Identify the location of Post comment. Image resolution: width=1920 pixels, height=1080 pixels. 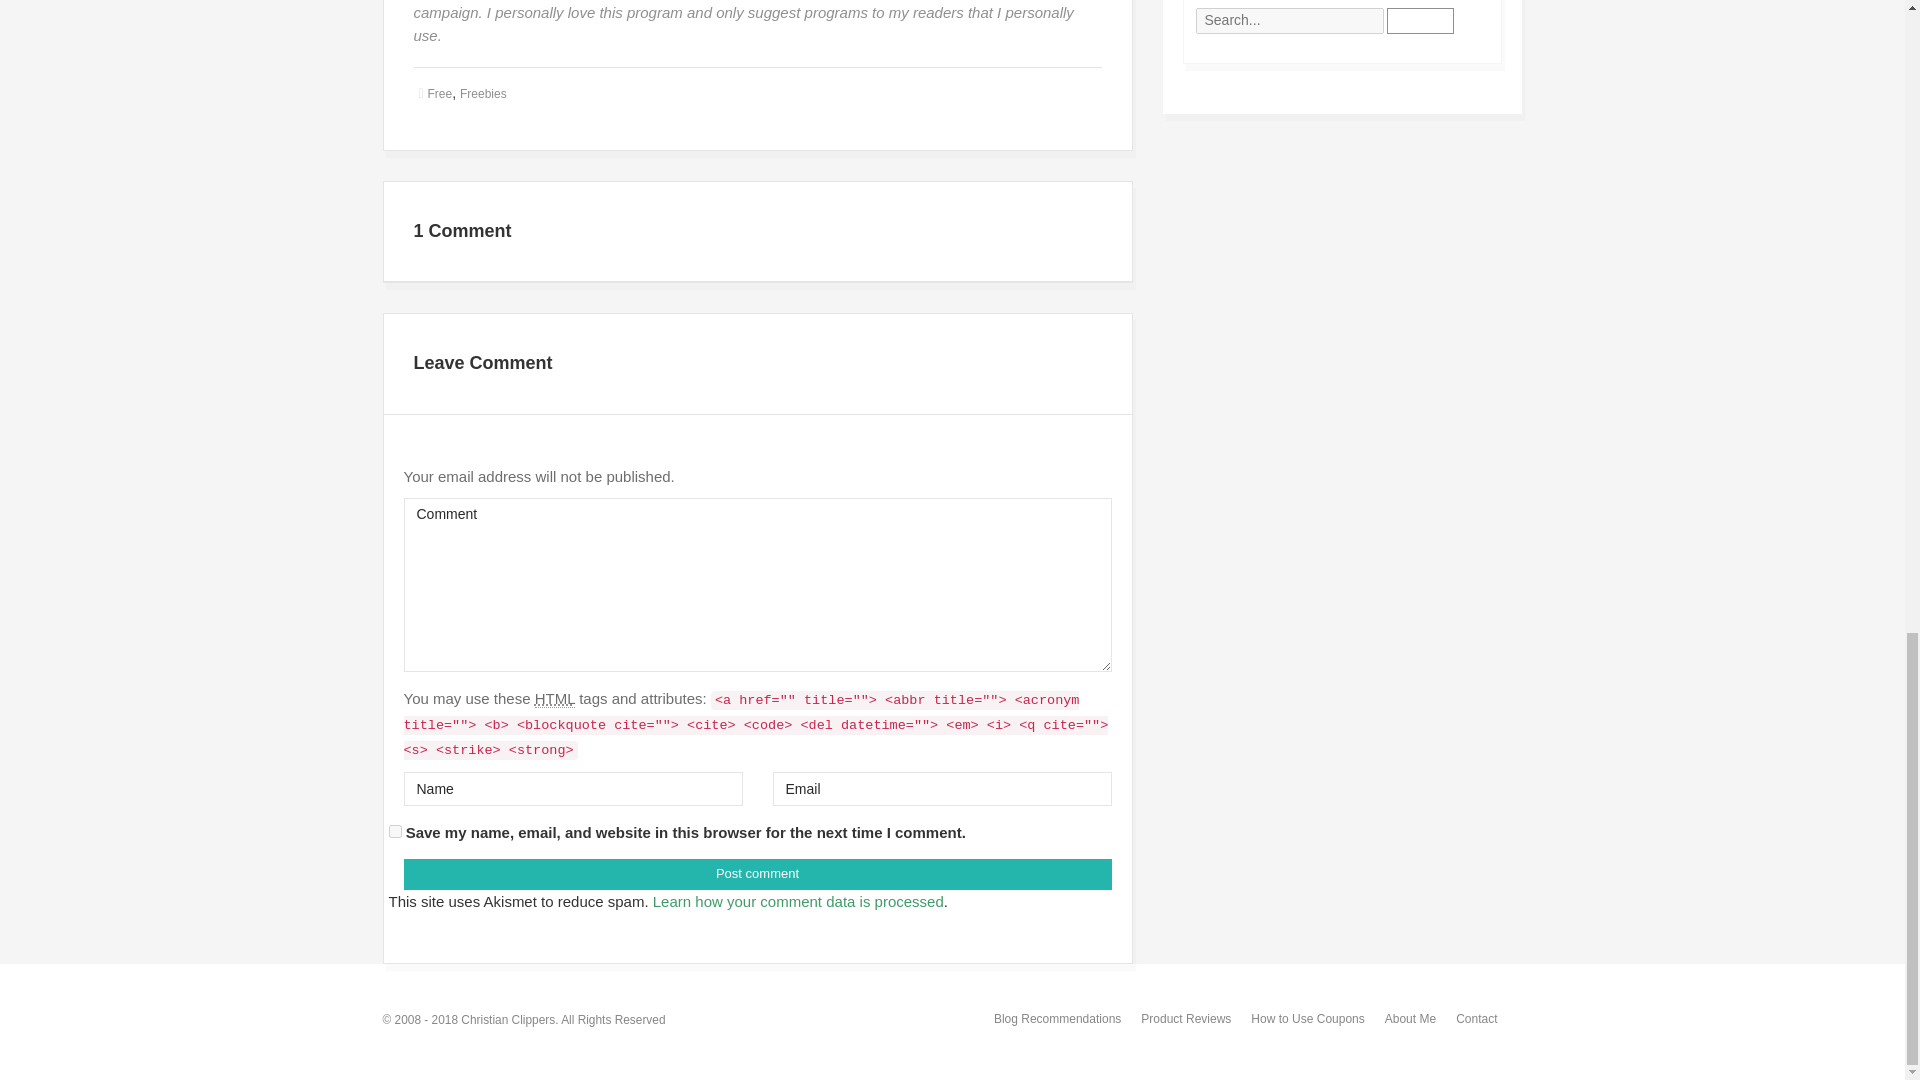
(757, 874).